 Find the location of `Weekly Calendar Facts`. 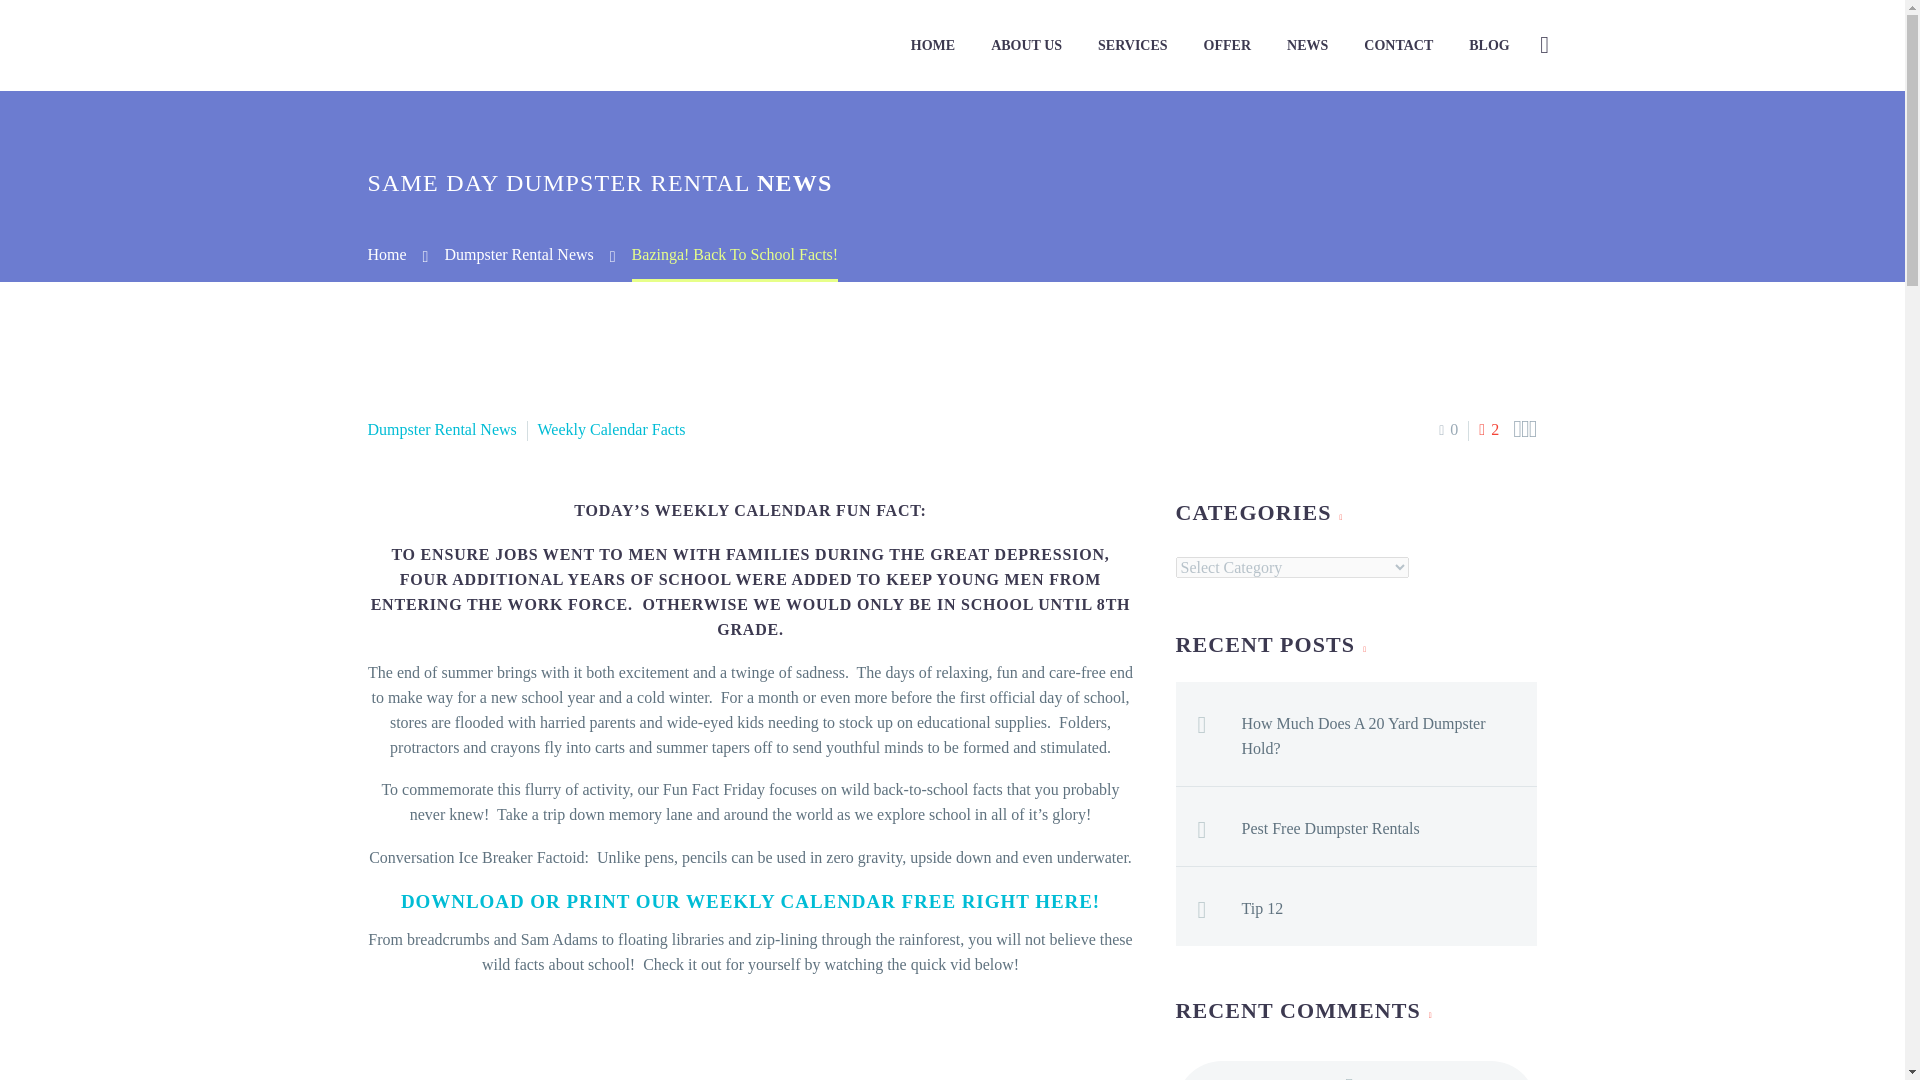

Weekly Calendar Facts is located at coordinates (611, 430).